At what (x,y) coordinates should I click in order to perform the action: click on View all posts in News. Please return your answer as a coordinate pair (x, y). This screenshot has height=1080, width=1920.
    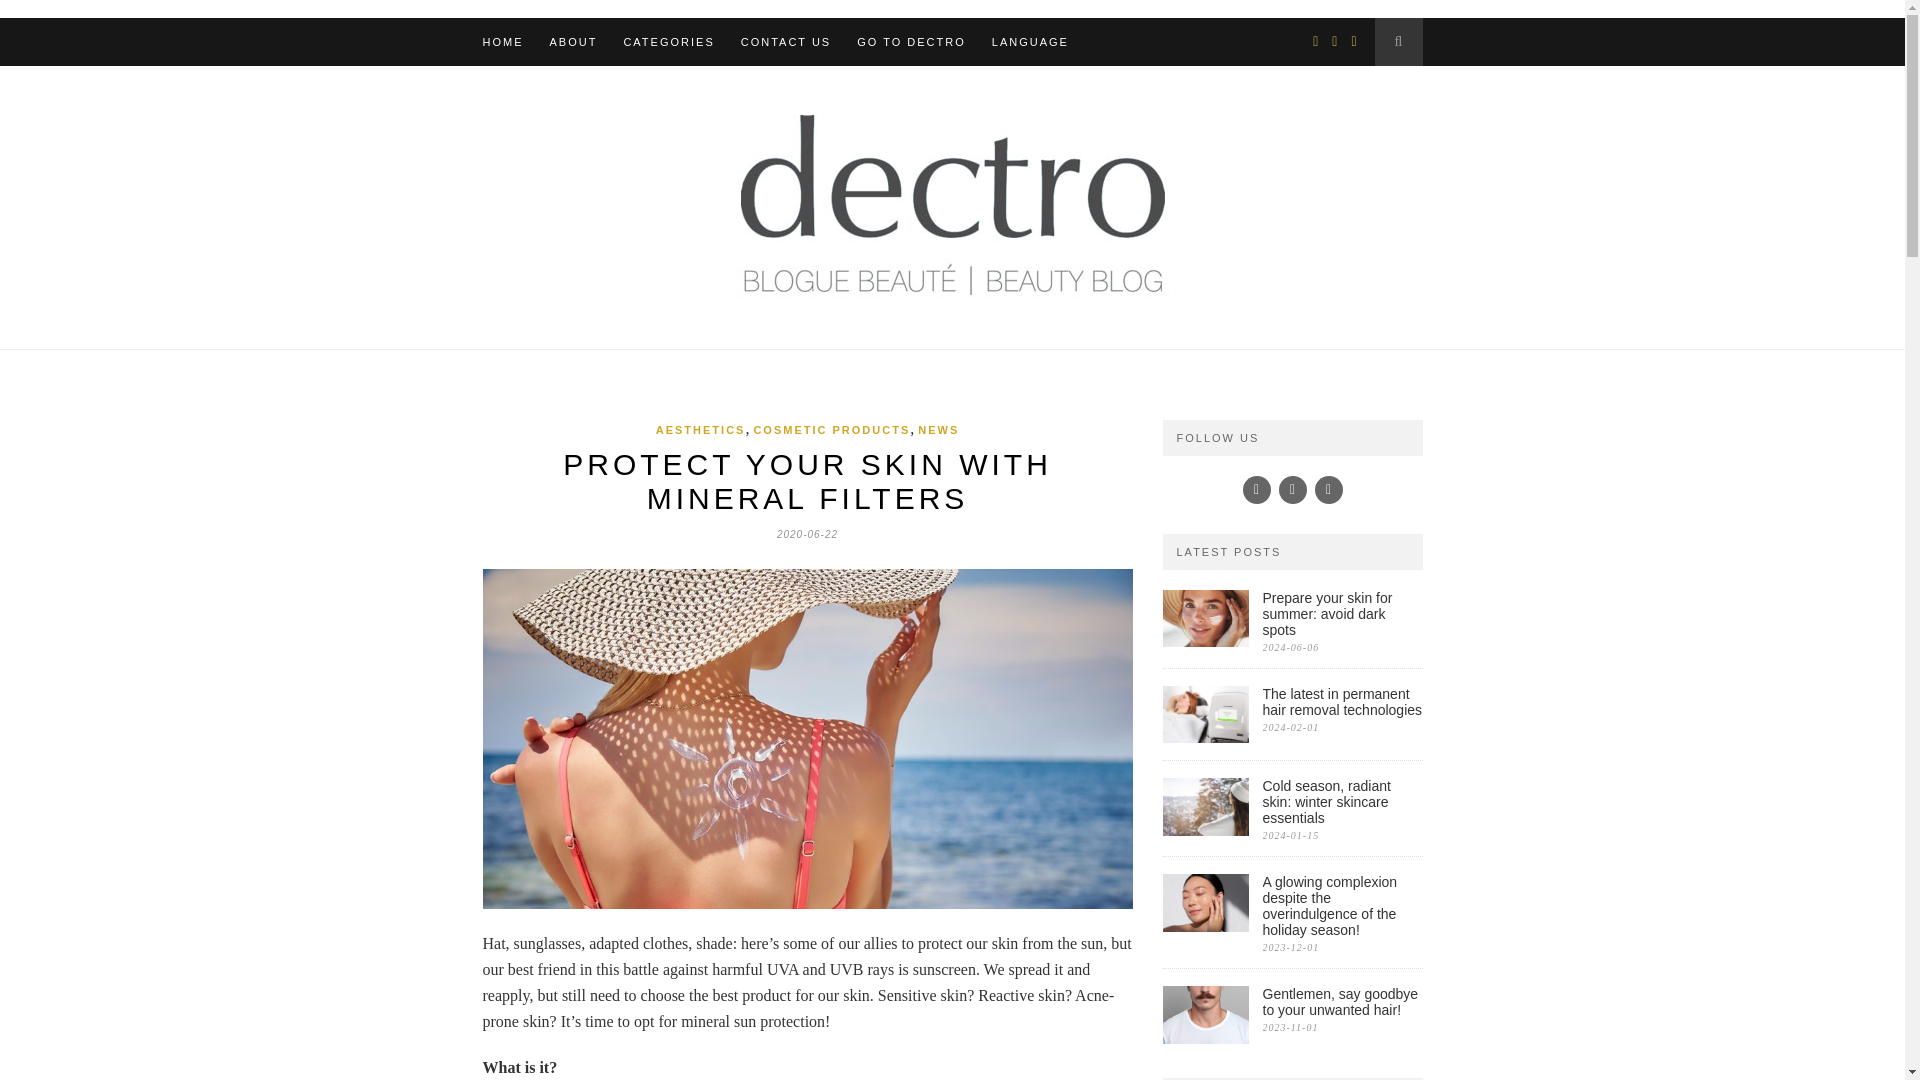
    Looking at the image, I should click on (938, 430).